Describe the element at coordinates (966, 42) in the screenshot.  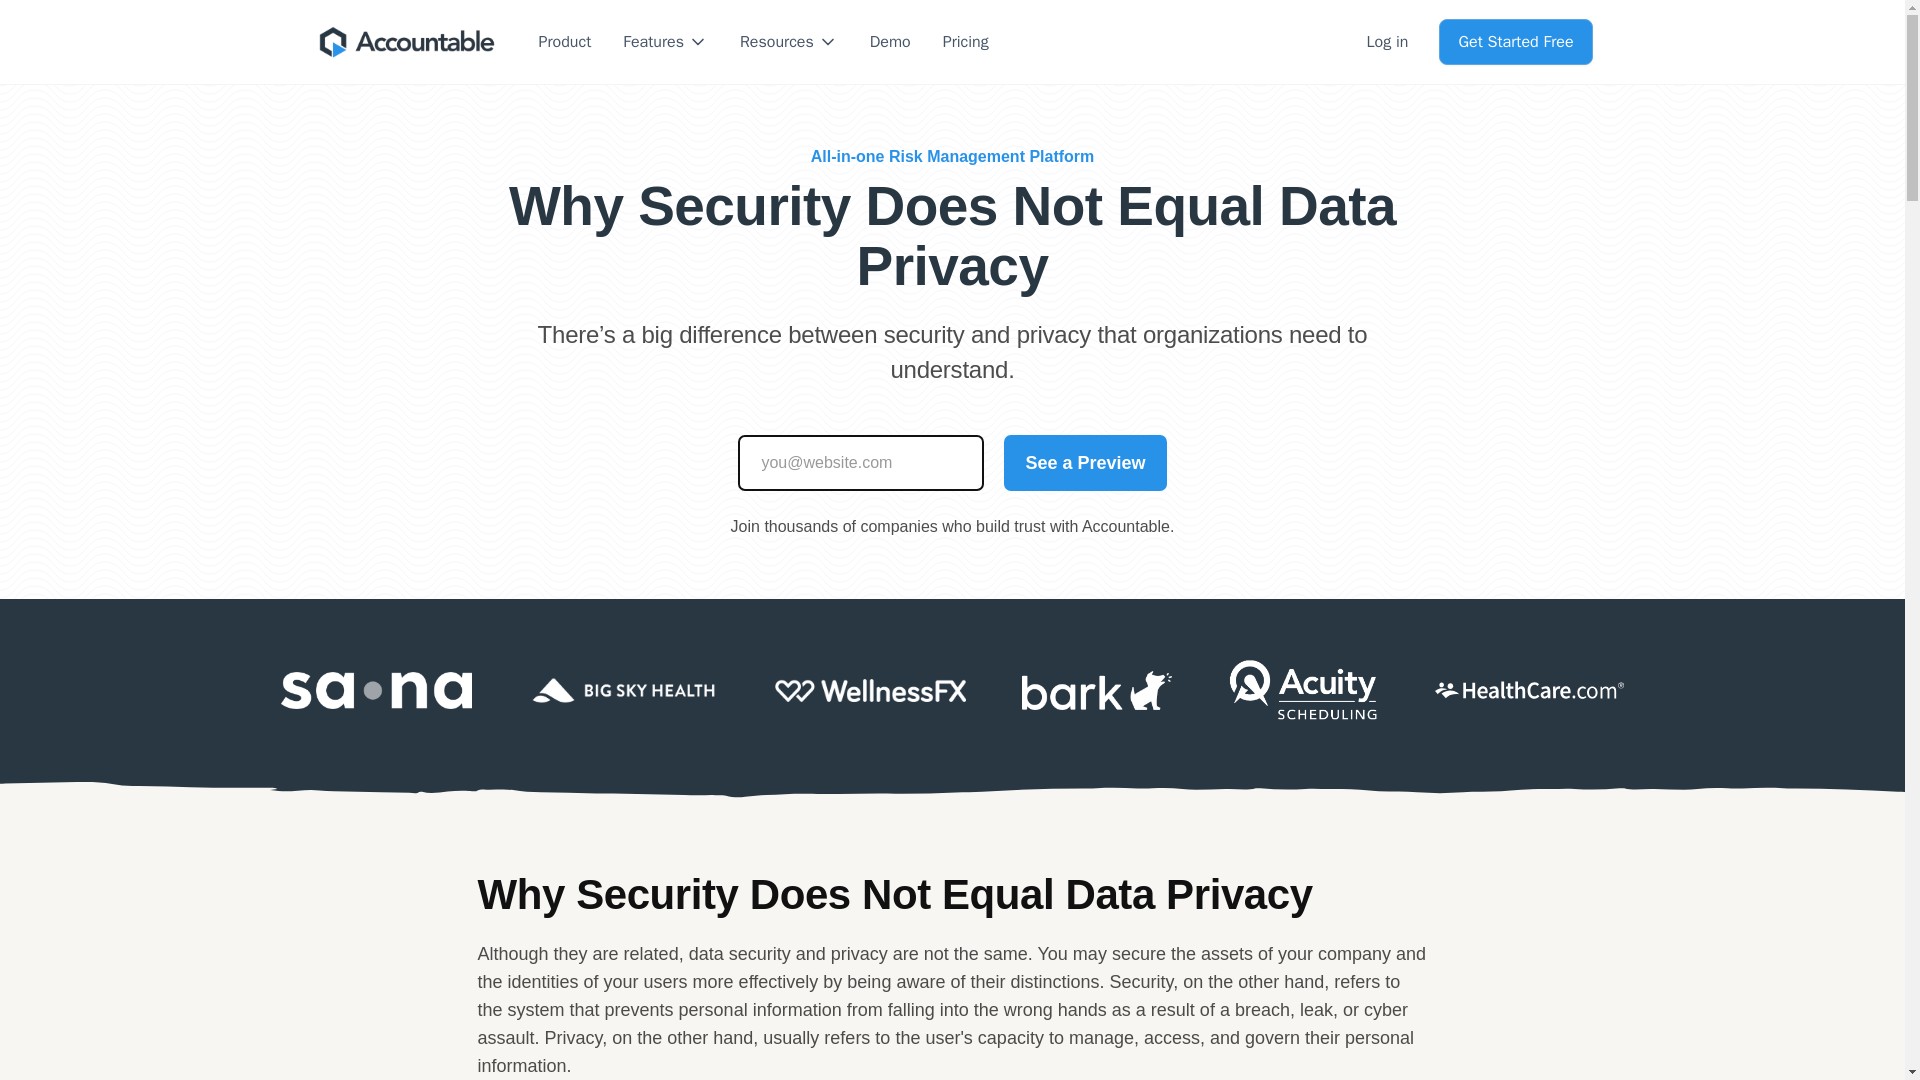
I see `Pricing` at that location.